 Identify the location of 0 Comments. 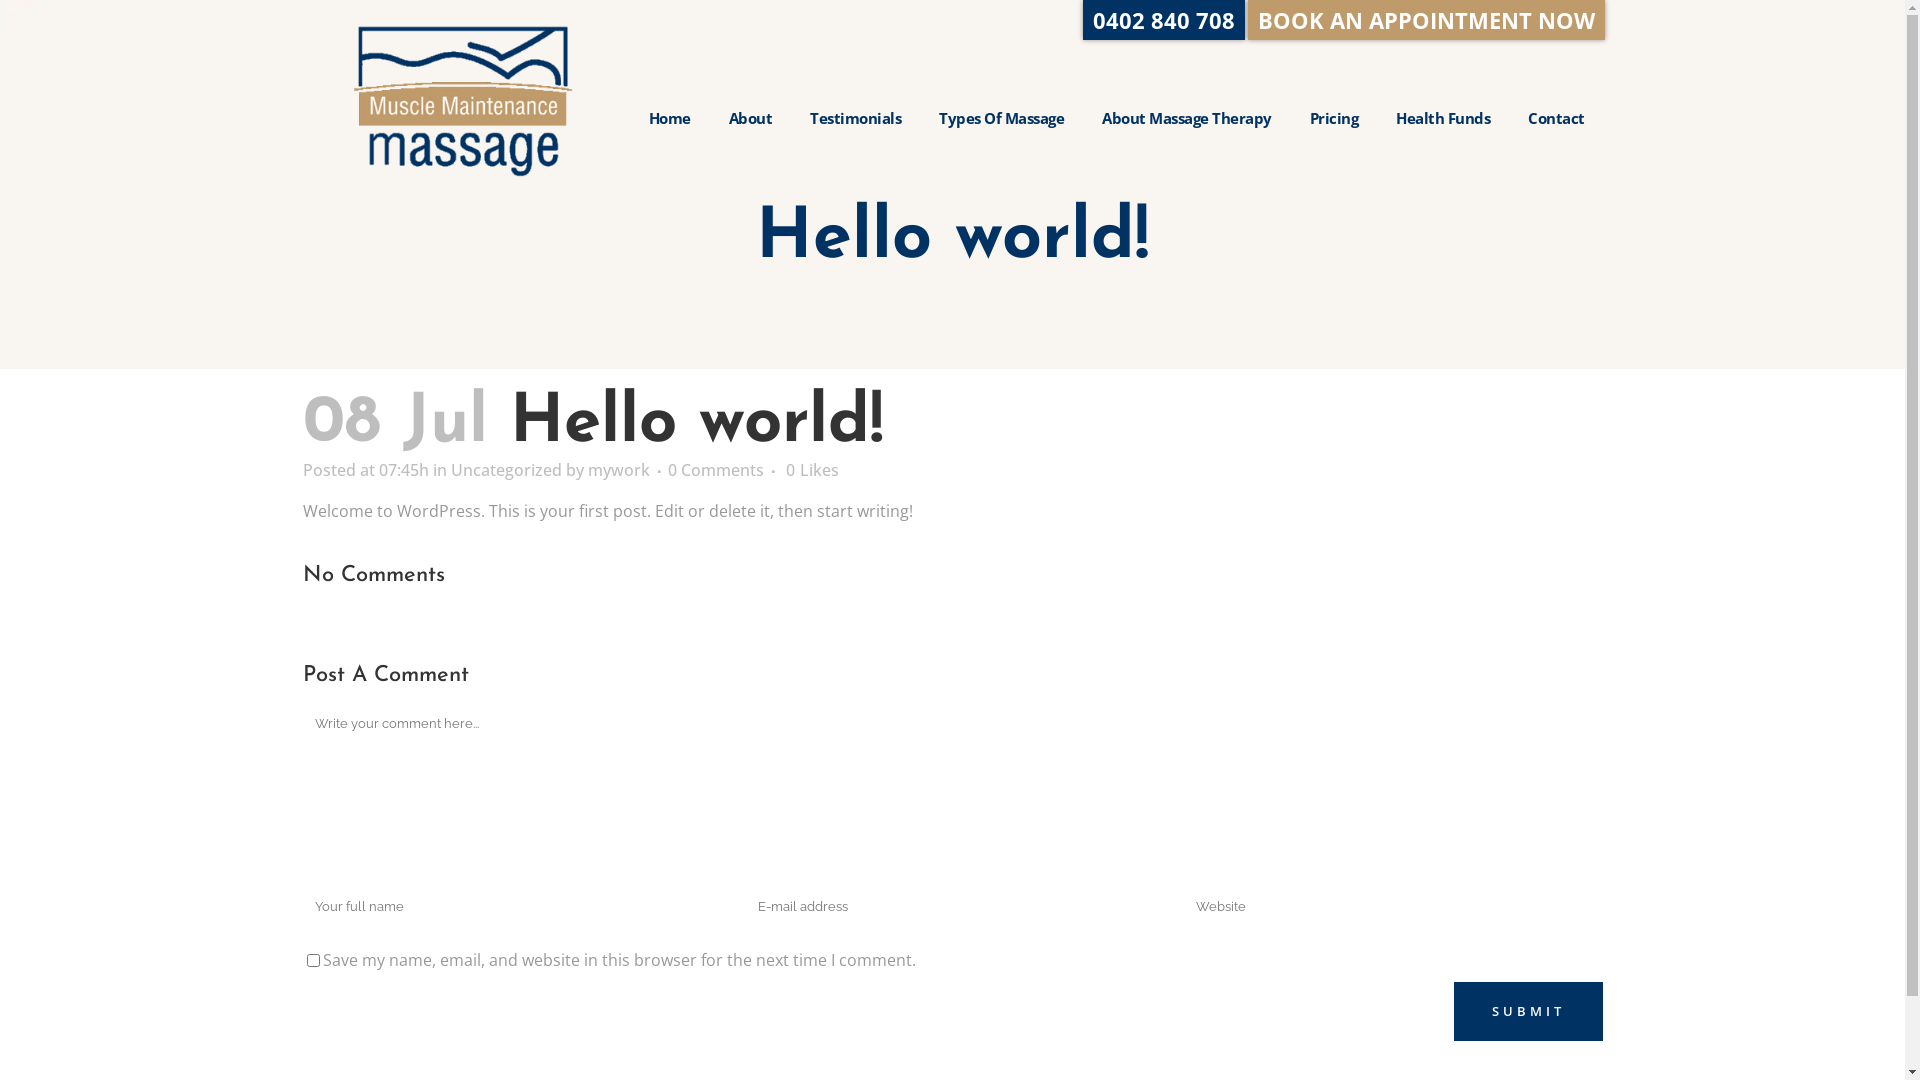
(716, 470).